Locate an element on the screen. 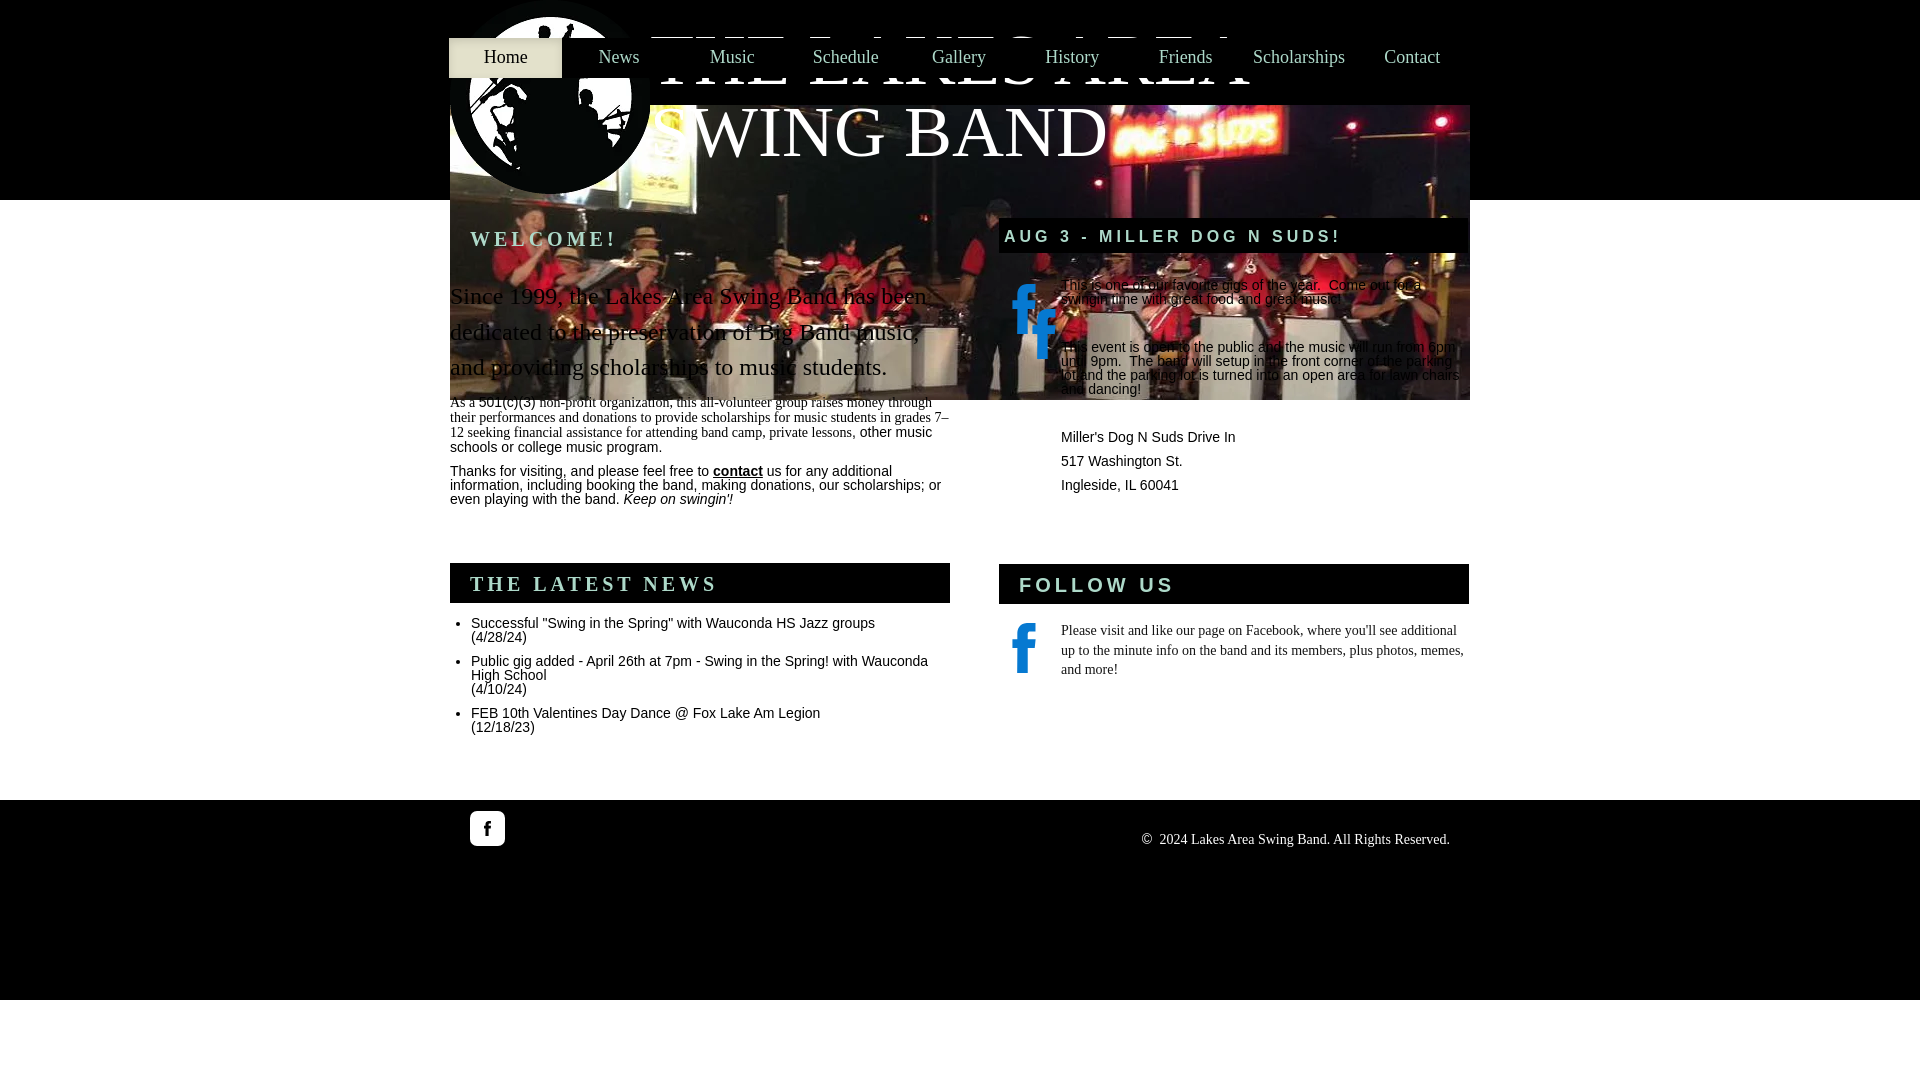 The height and width of the screenshot is (1080, 1920). Friends is located at coordinates (1185, 57).